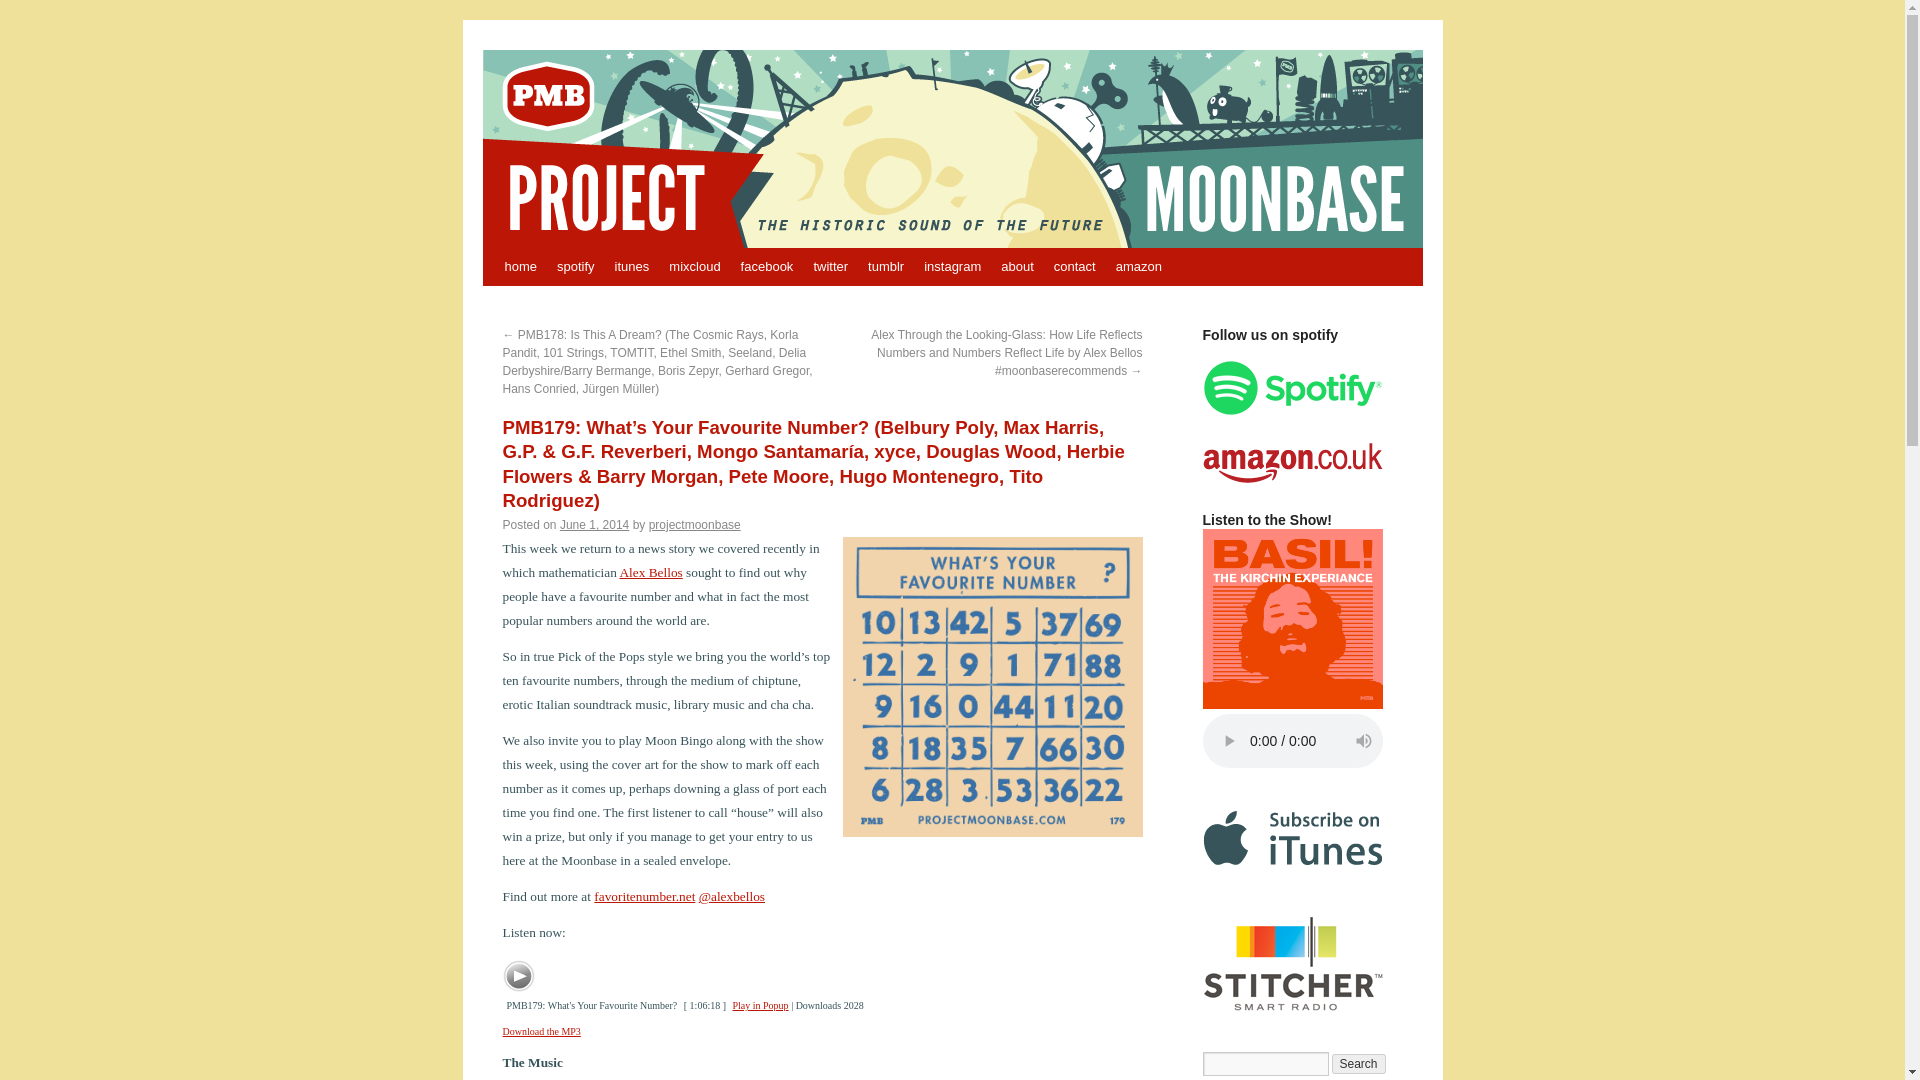 The width and height of the screenshot is (1920, 1080). What do you see at coordinates (632, 267) in the screenshot?
I see `itunes` at bounding box center [632, 267].